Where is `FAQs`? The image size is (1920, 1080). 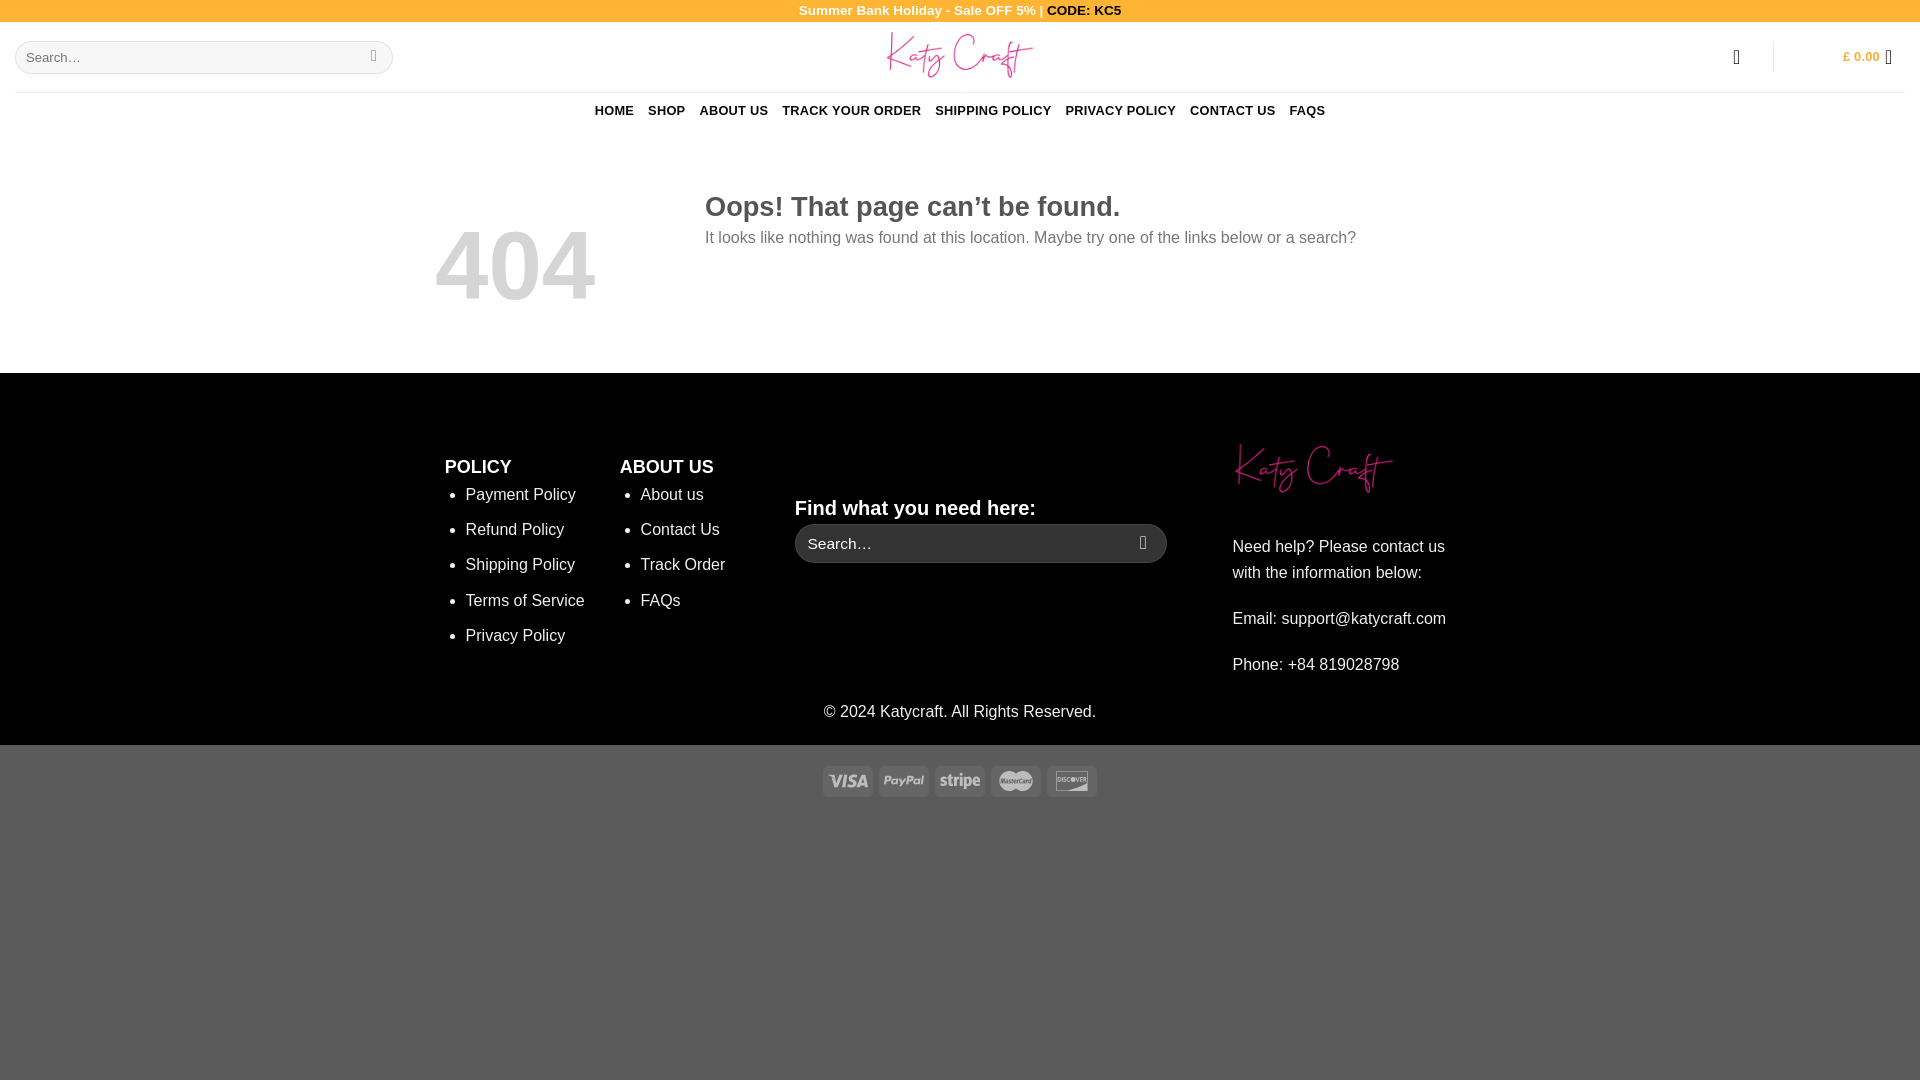
FAQs is located at coordinates (661, 600).